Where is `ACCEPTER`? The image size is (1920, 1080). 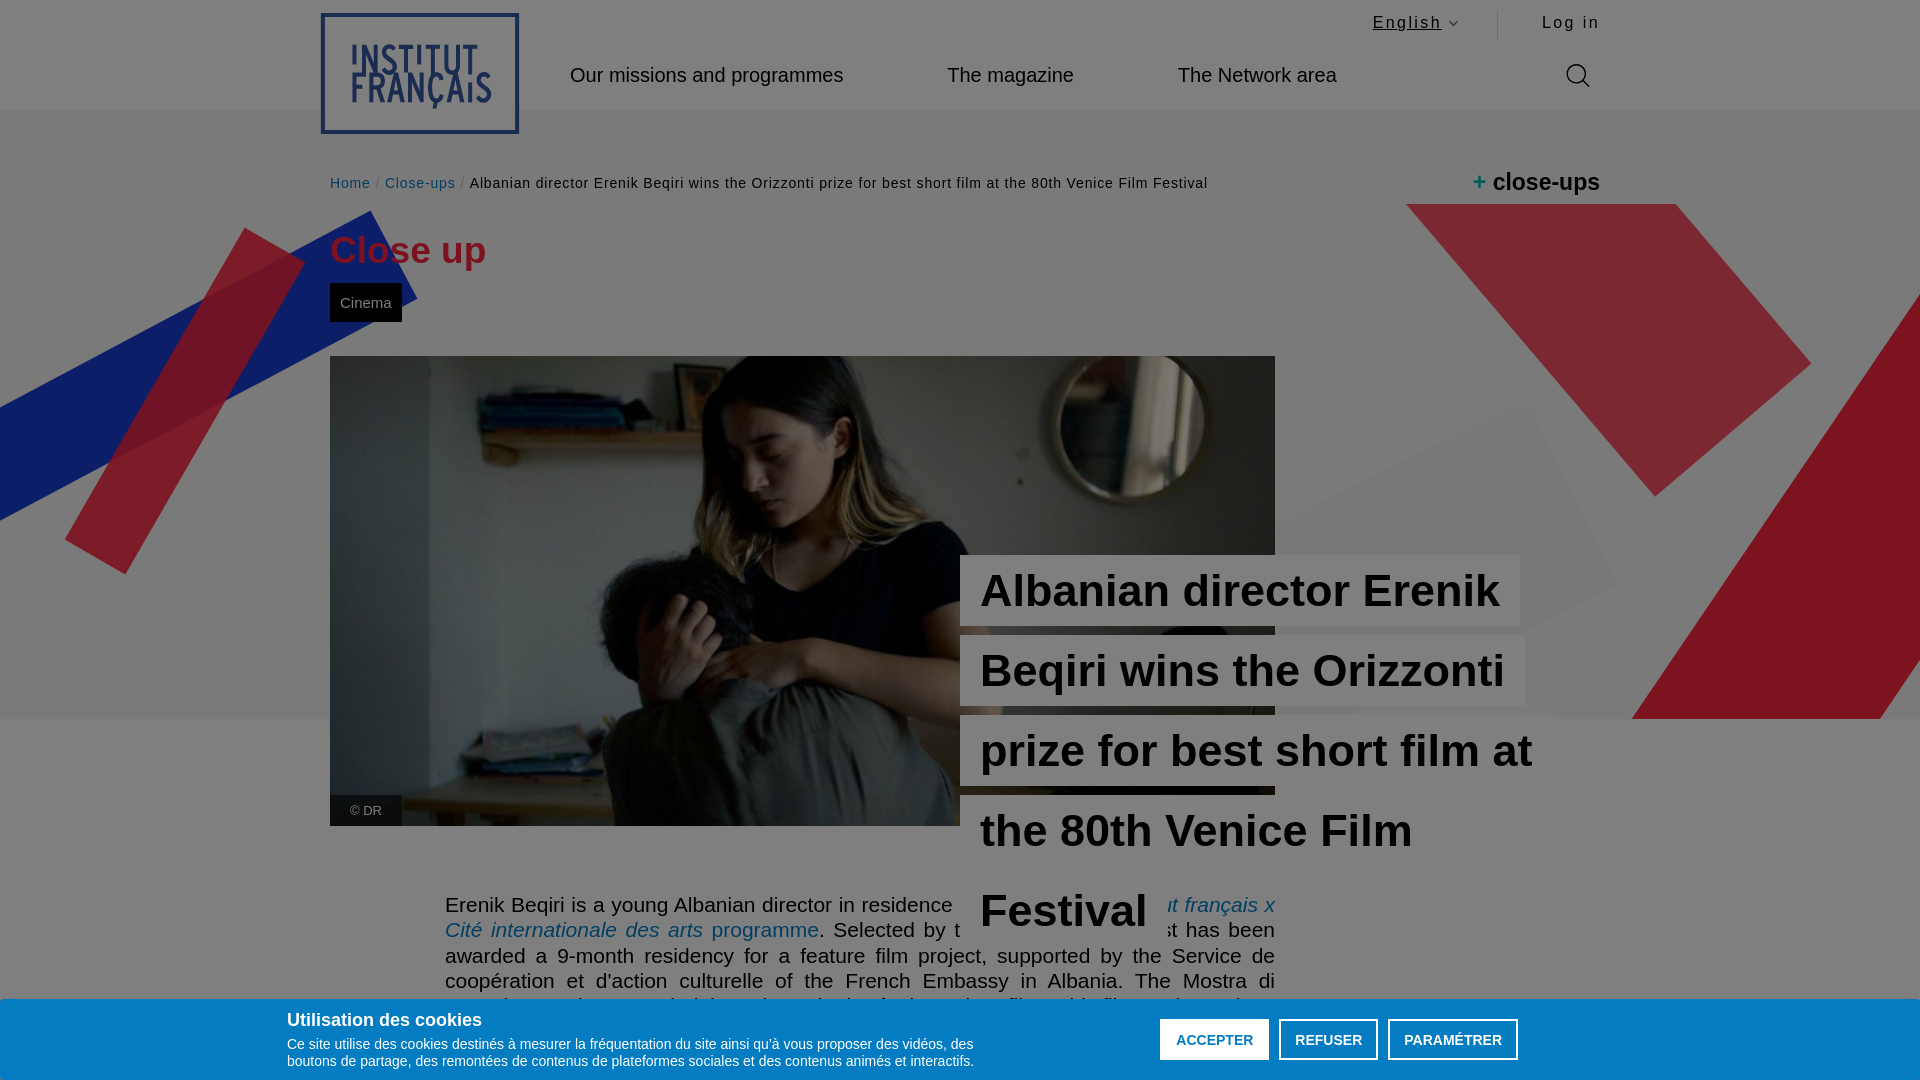
ACCEPTER is located at coordinates (1570, 22).